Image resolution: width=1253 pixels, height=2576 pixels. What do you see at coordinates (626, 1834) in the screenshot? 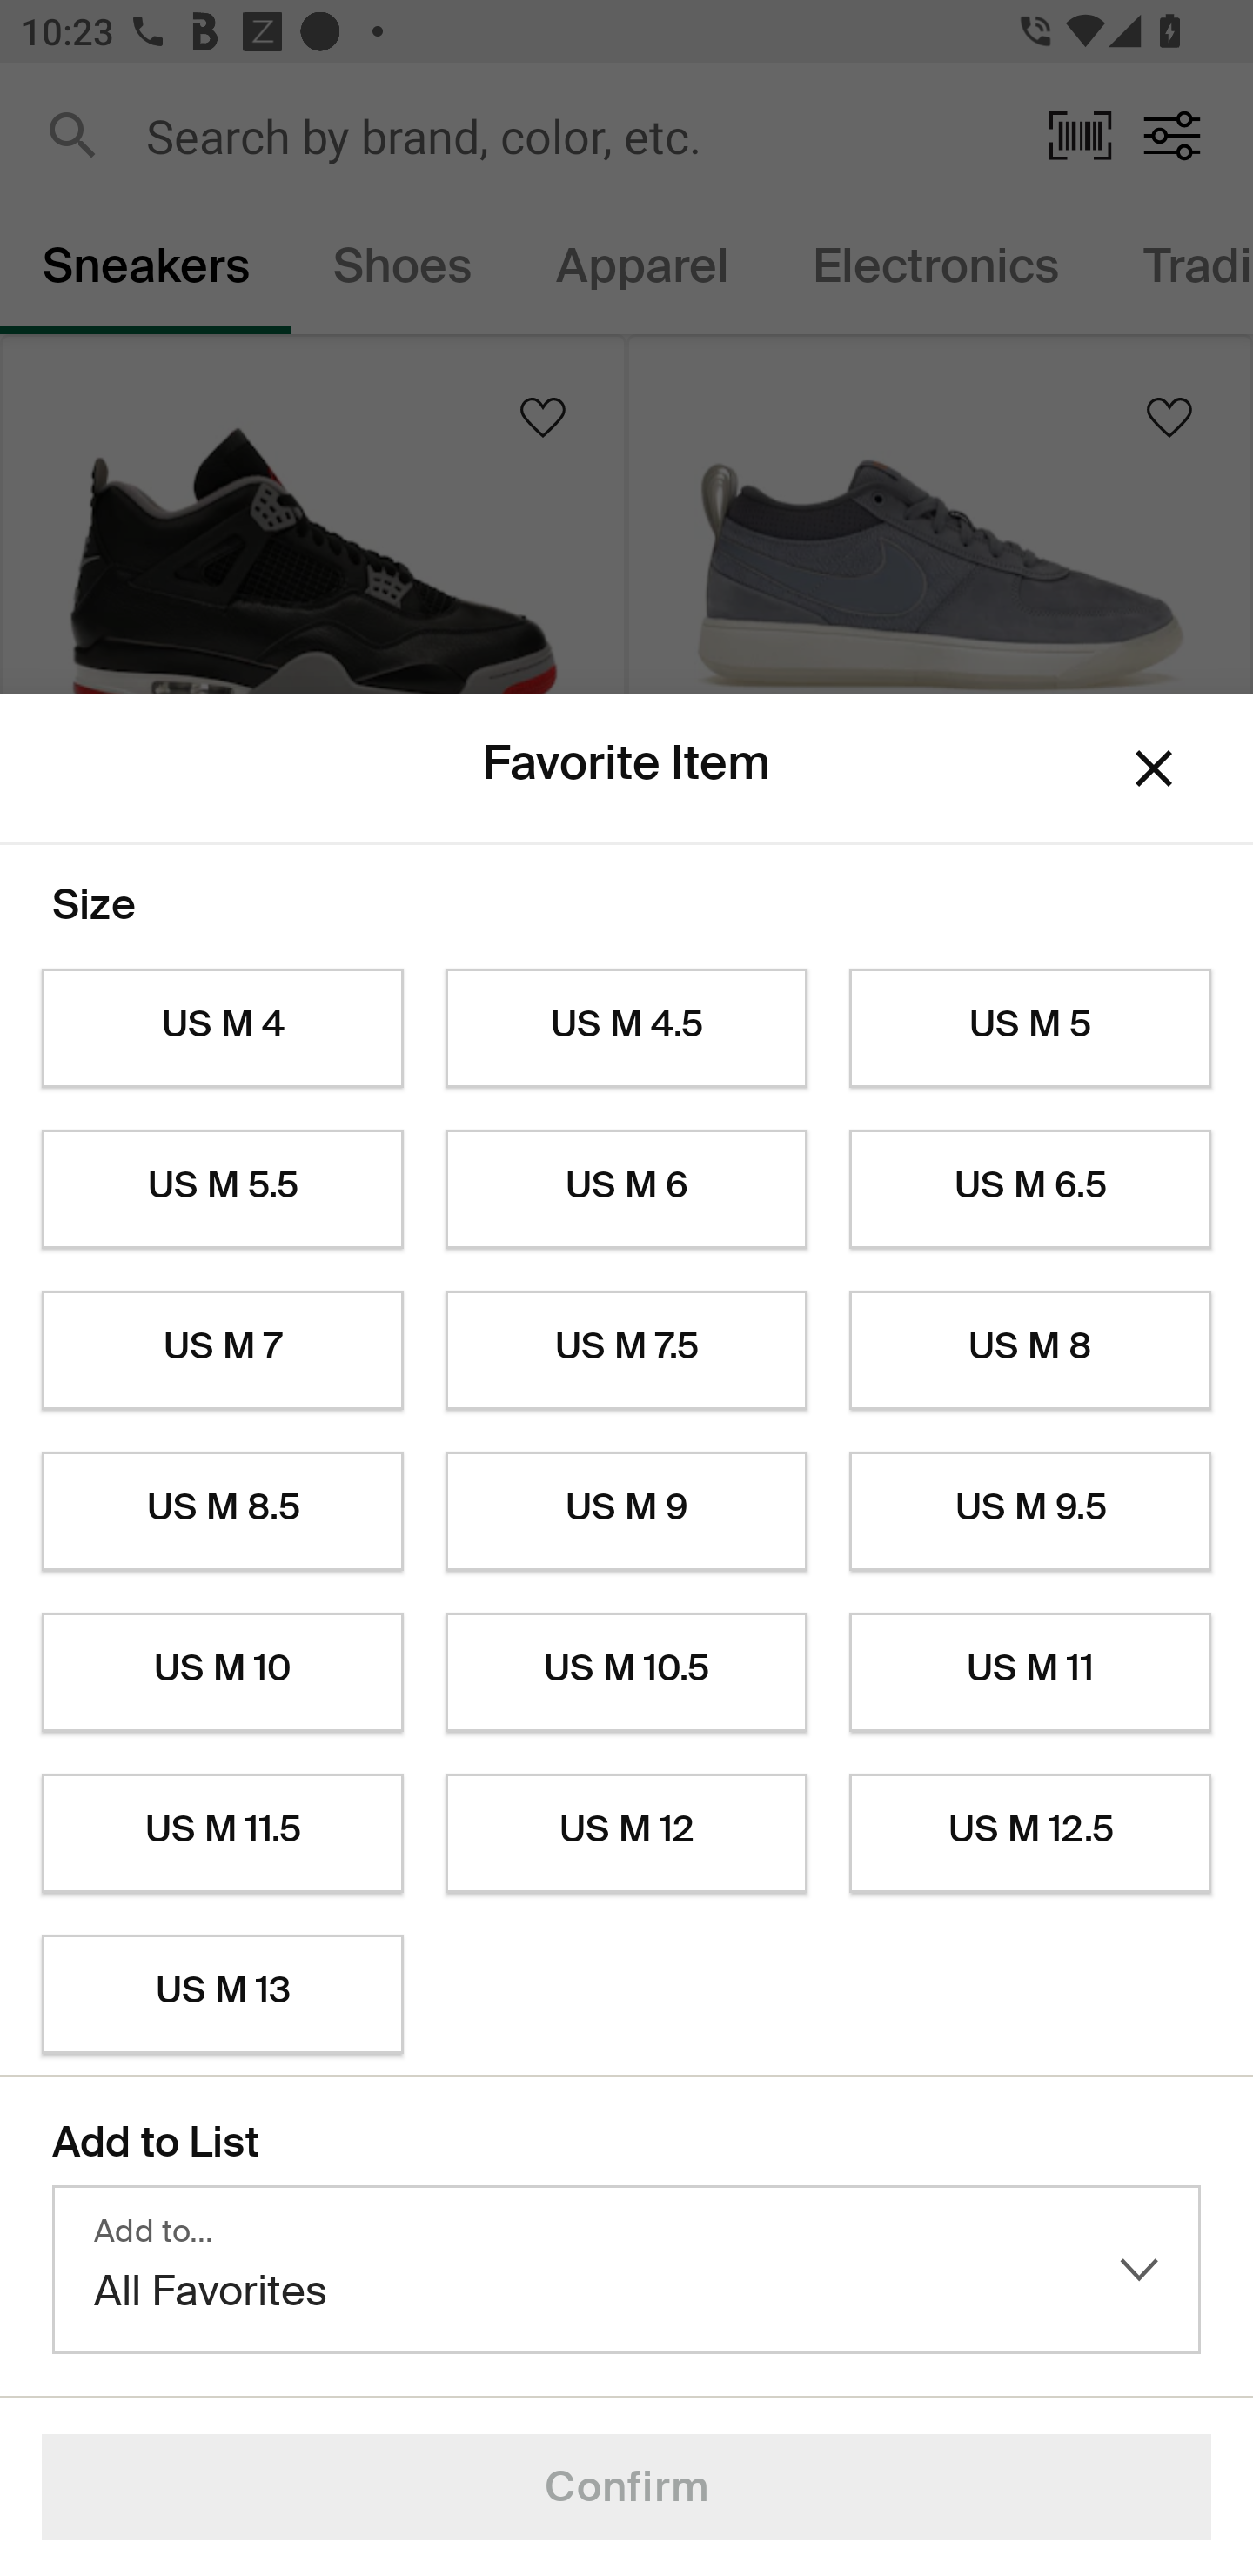
I see `US M 12` at bounding box center [626, 1834].